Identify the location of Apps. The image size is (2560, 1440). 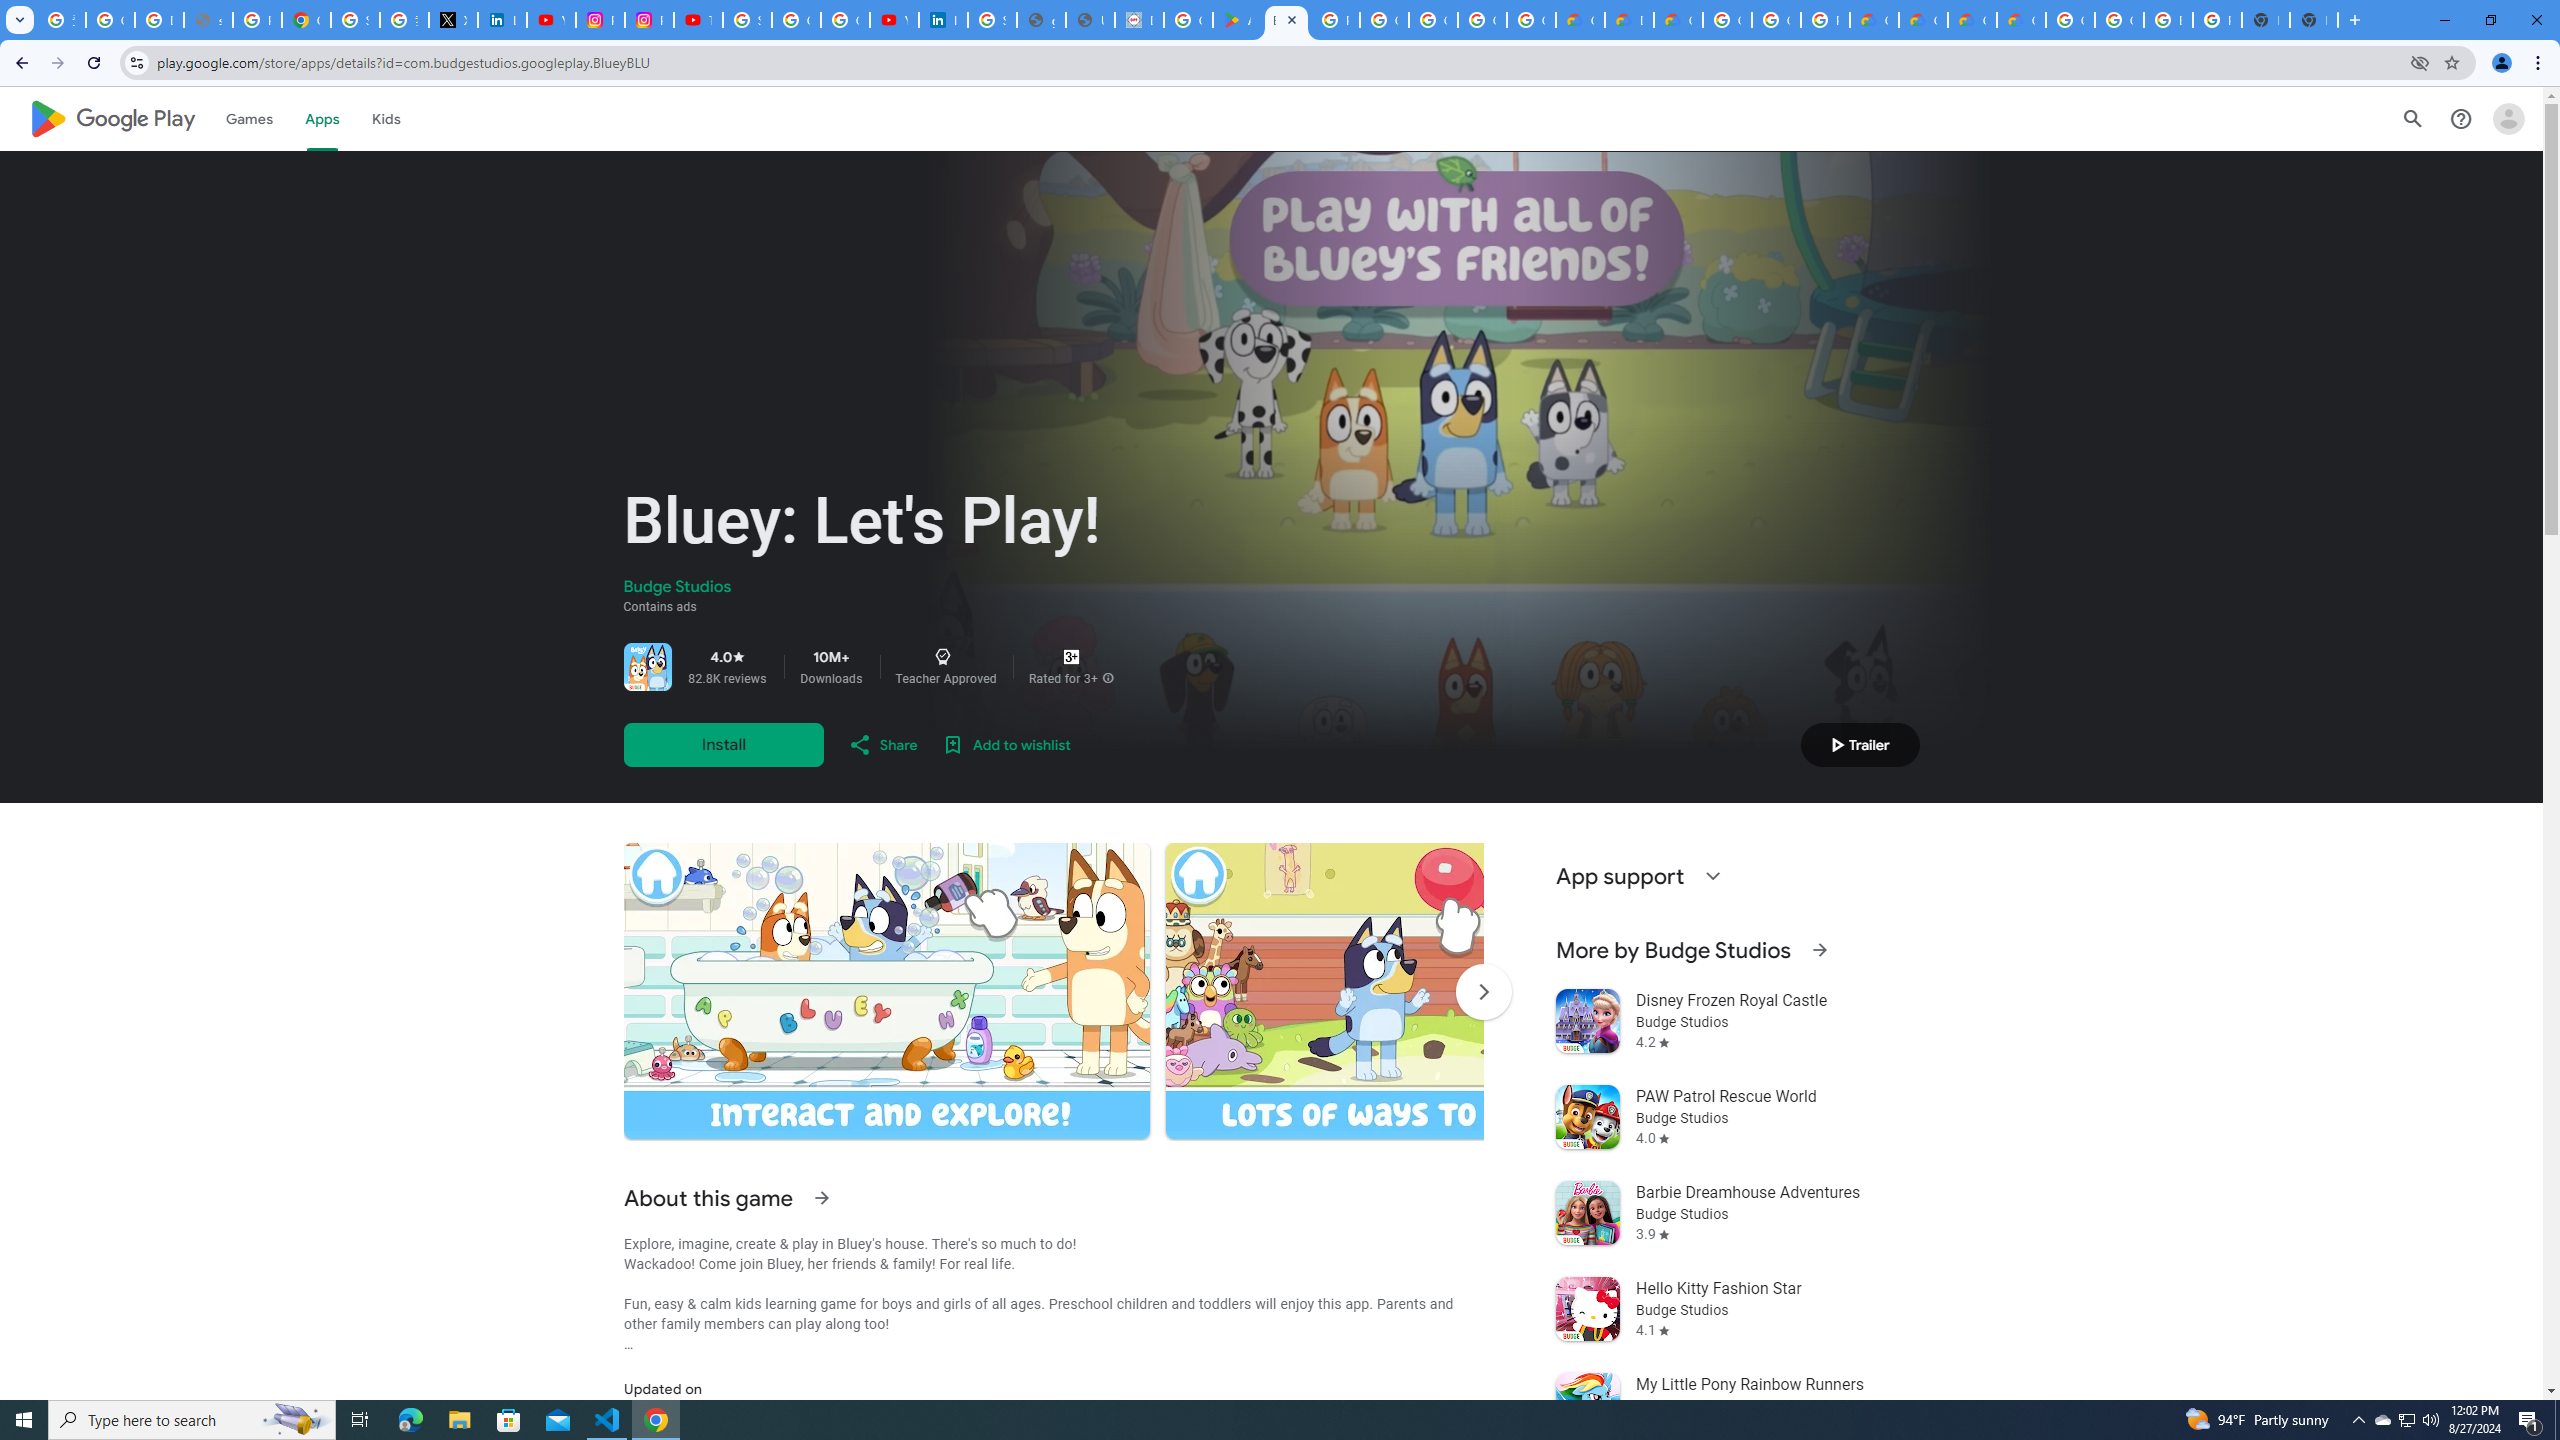
(320, 118).